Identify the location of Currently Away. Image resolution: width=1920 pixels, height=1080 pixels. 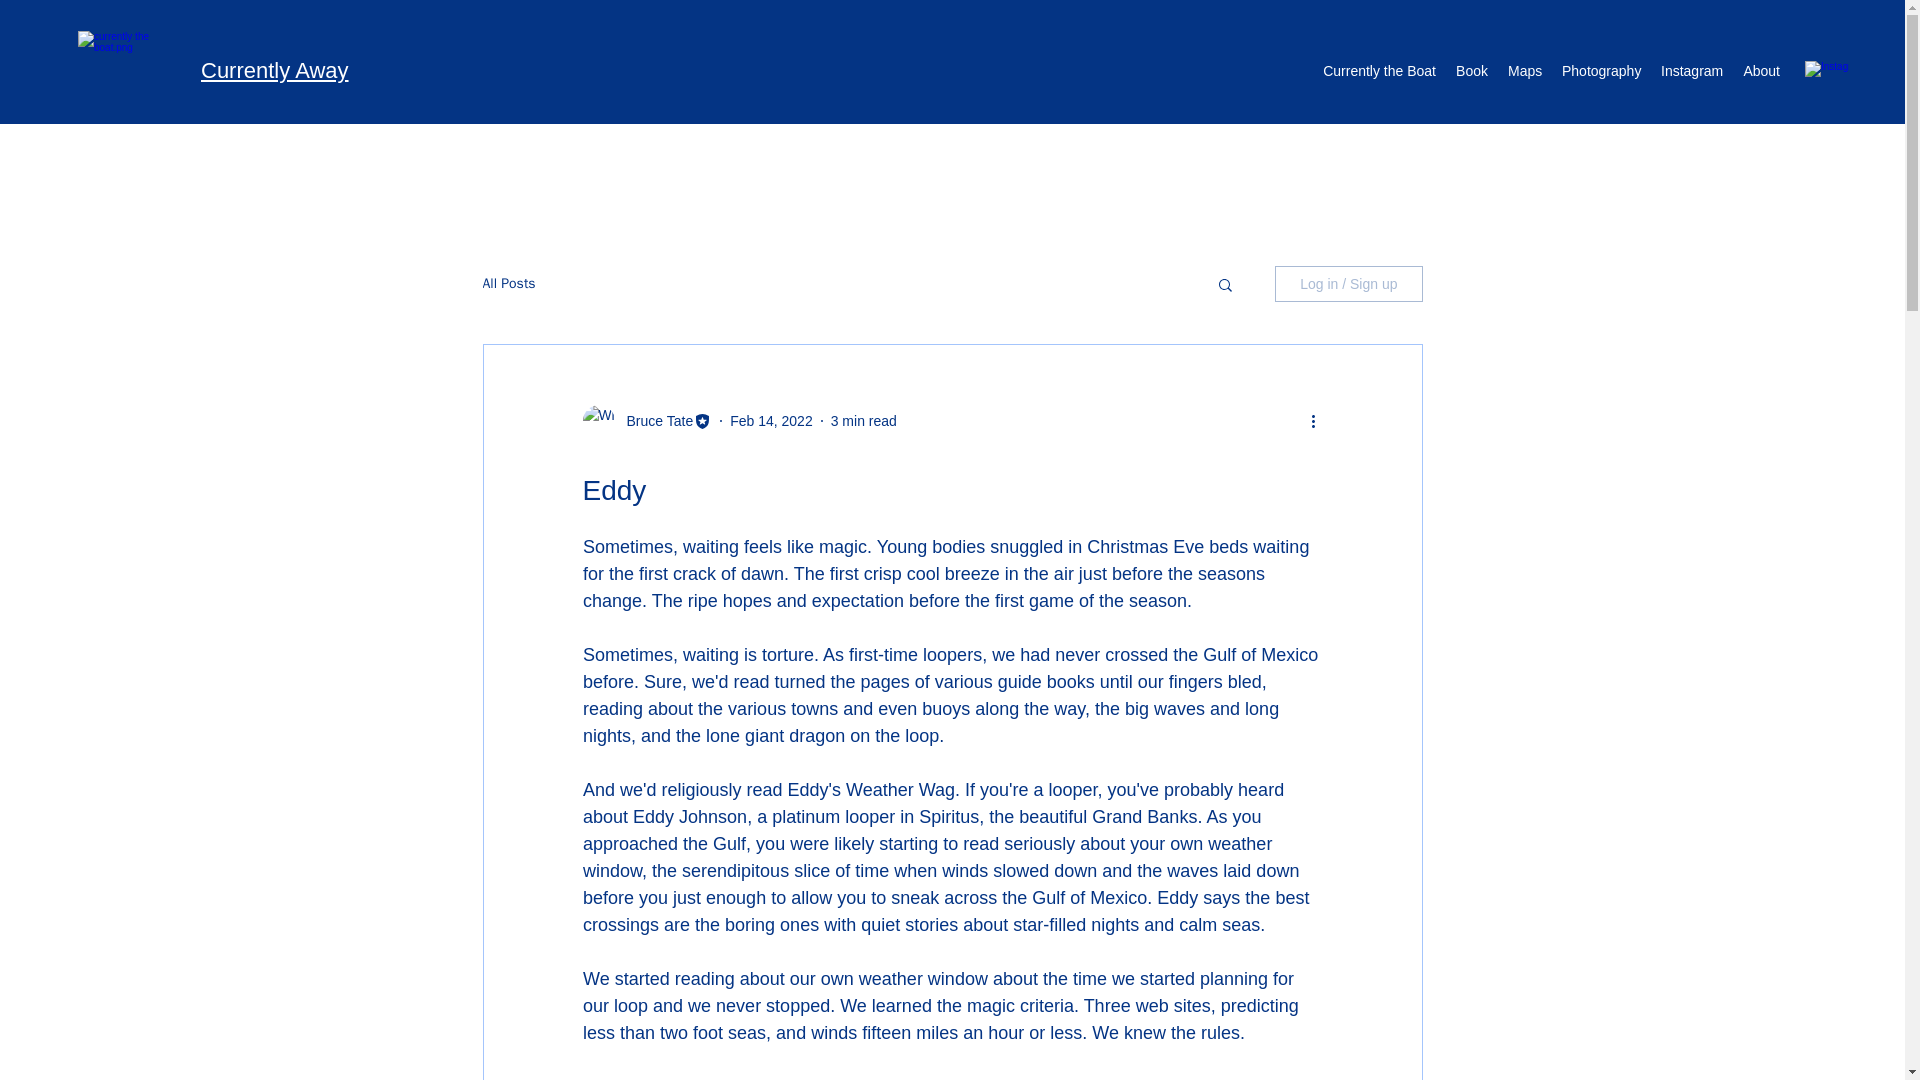
(275, 70).